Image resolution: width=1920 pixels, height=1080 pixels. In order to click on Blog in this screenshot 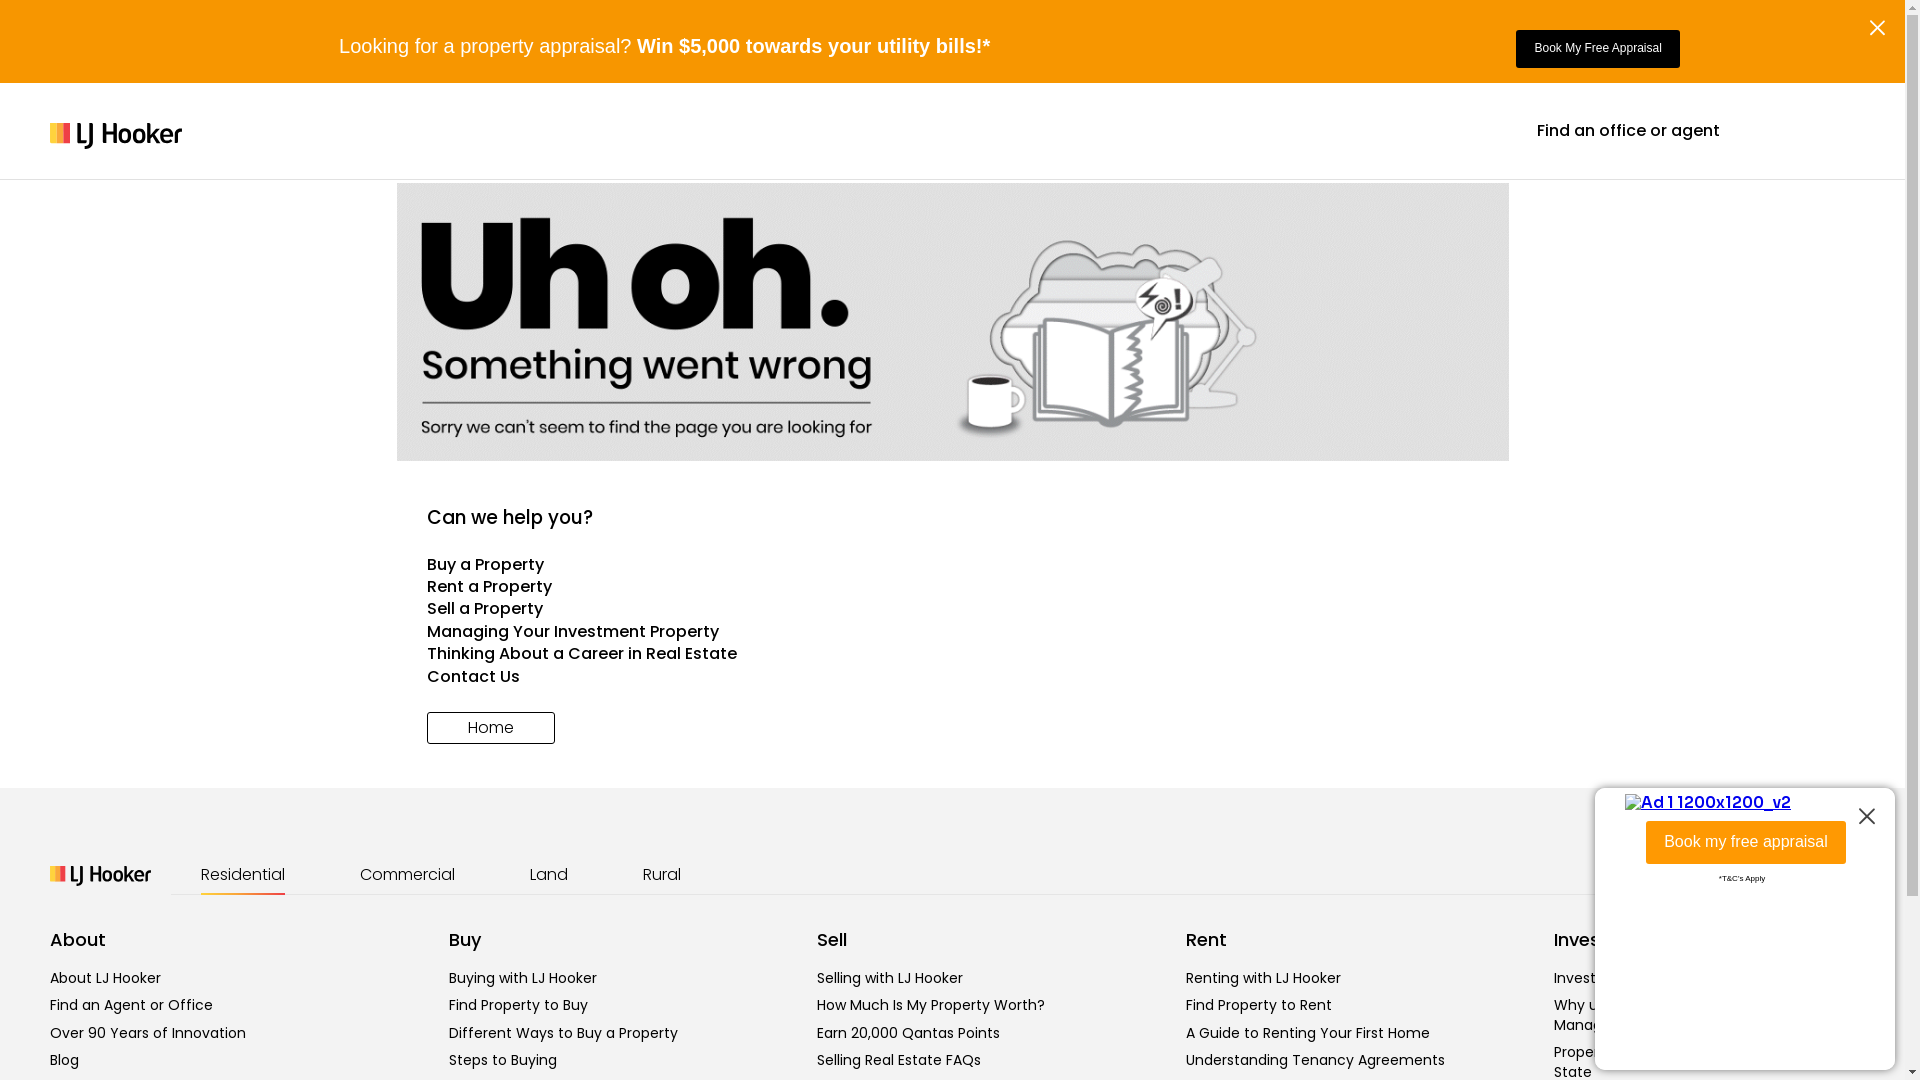, I will do `click(64, 1060)`.